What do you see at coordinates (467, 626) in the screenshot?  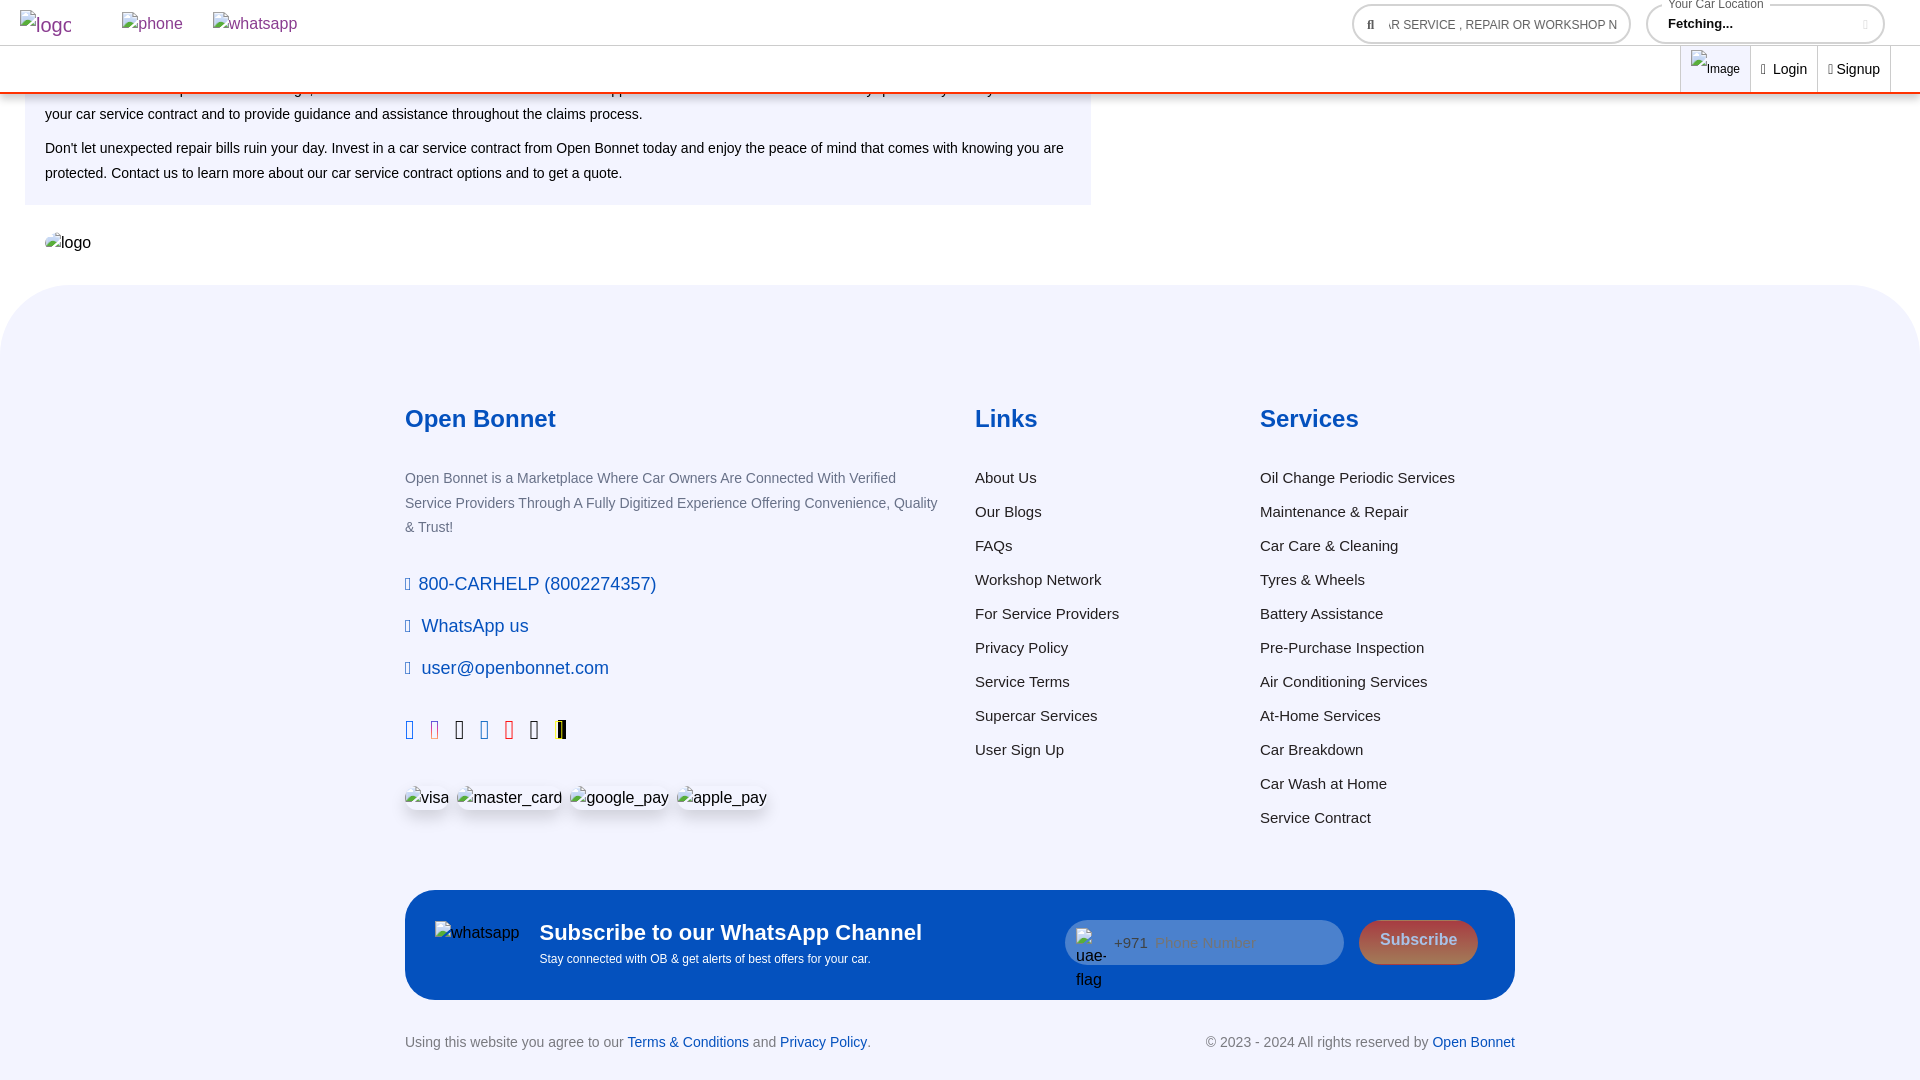 I see `WhatsApp us` at bounding box center [467, 626].